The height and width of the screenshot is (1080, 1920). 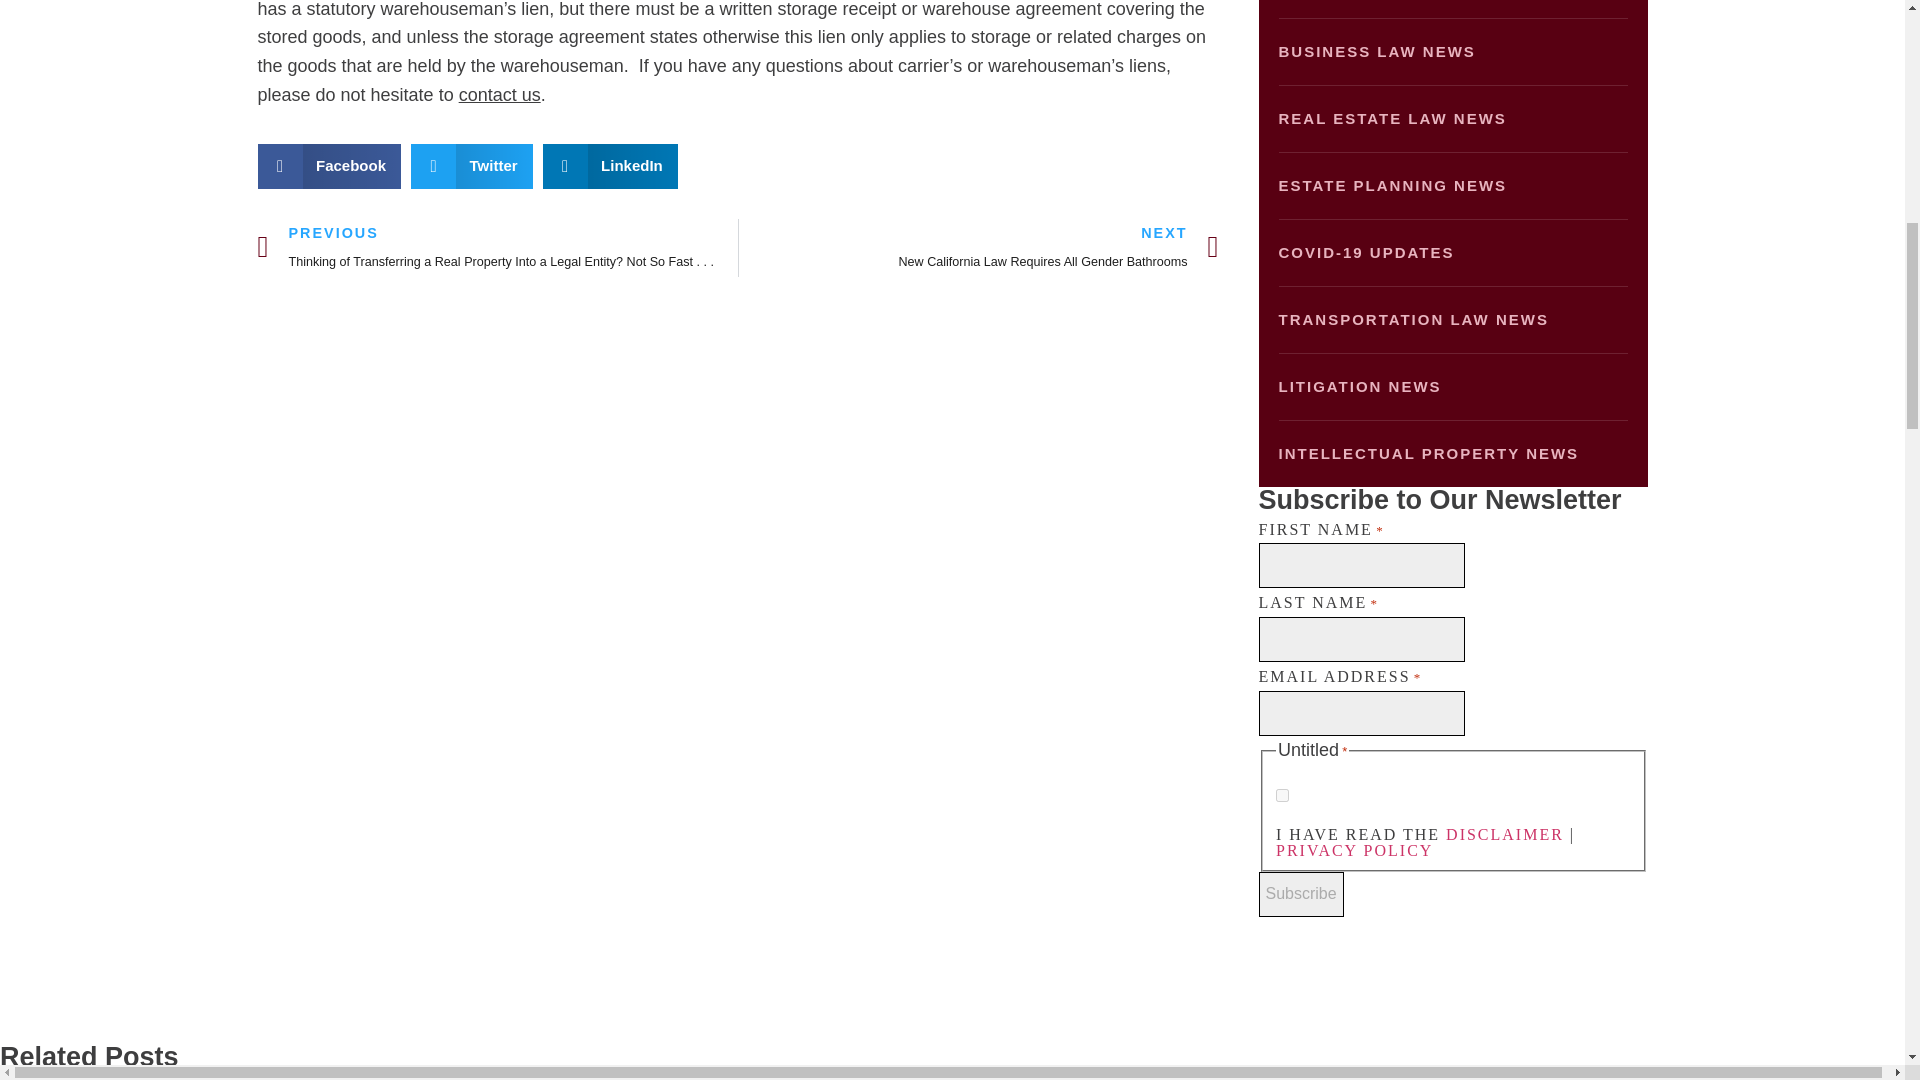 What do you see at coordinates (1300, 894) in the screenshot?
I see `Subscribe` at bounding box center [1300, 894].